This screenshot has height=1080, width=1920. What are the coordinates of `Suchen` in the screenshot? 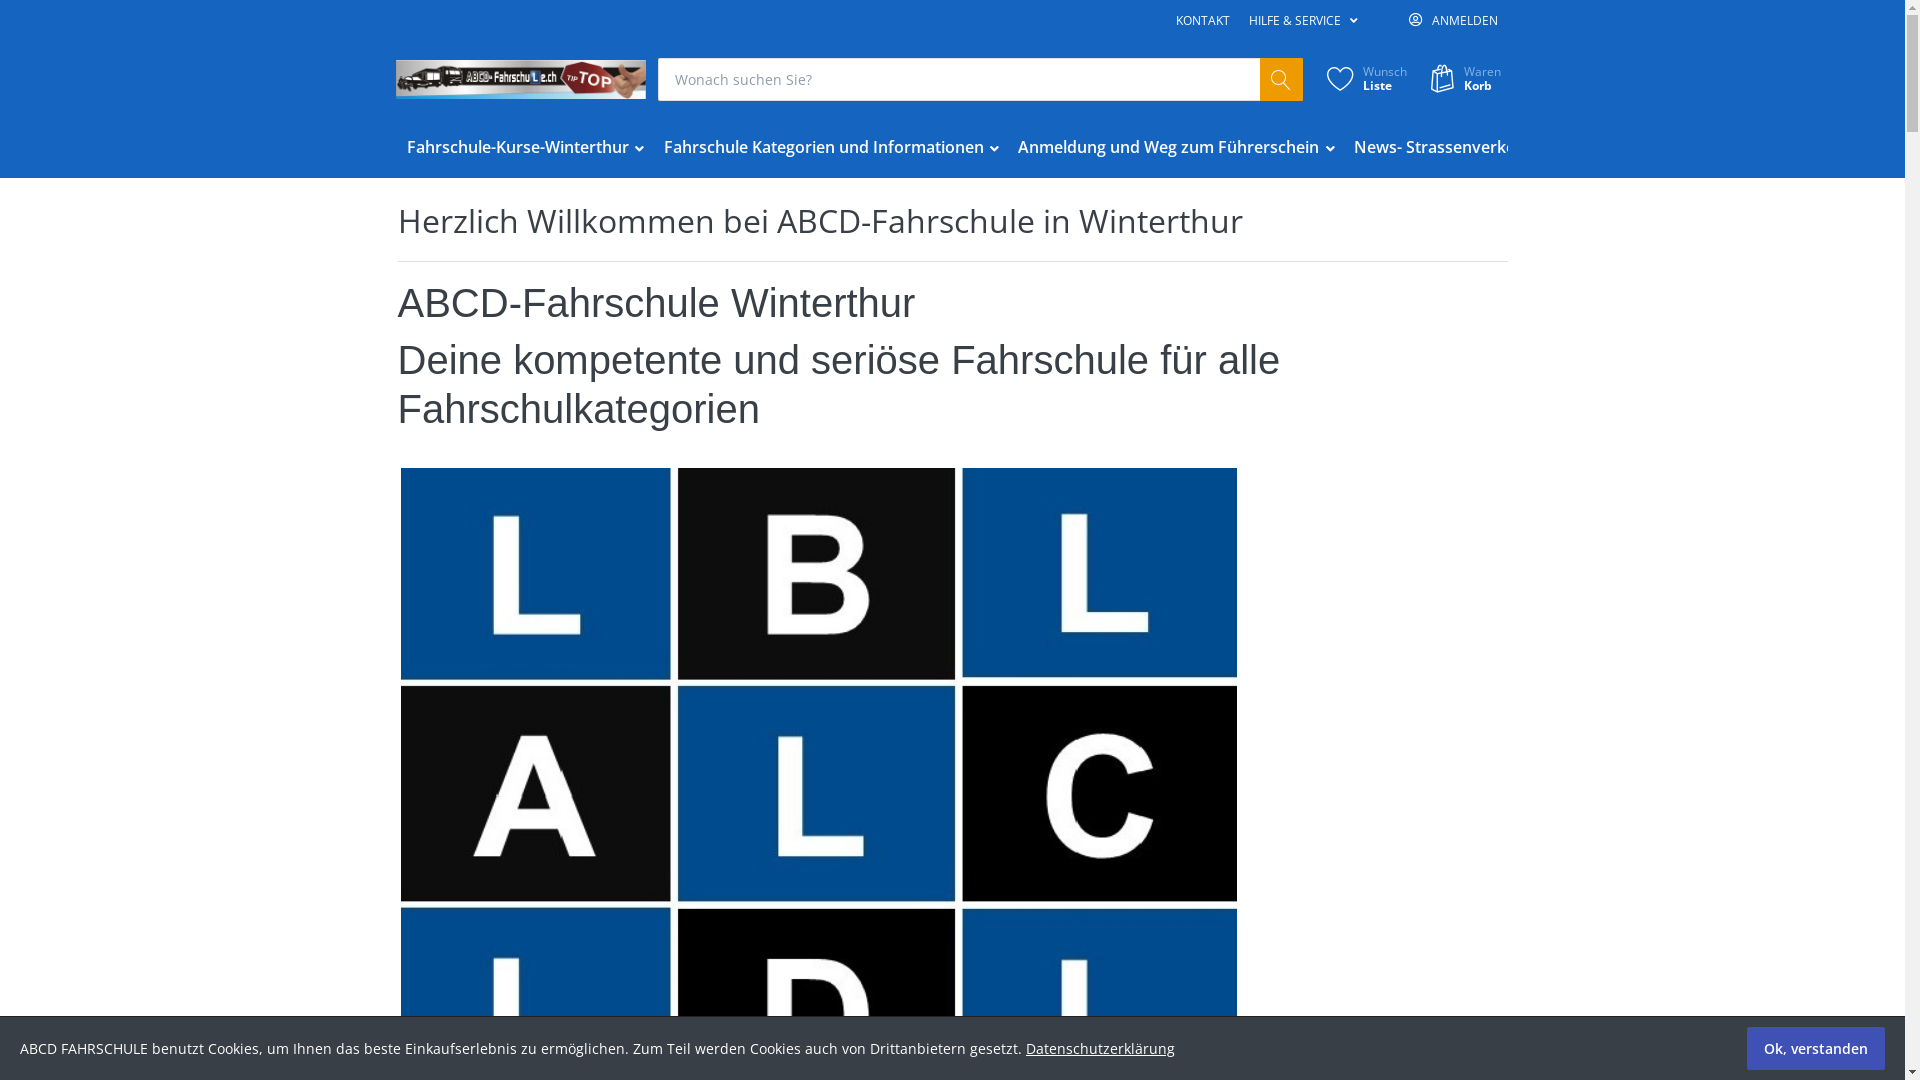 It's located at (1282, 80).